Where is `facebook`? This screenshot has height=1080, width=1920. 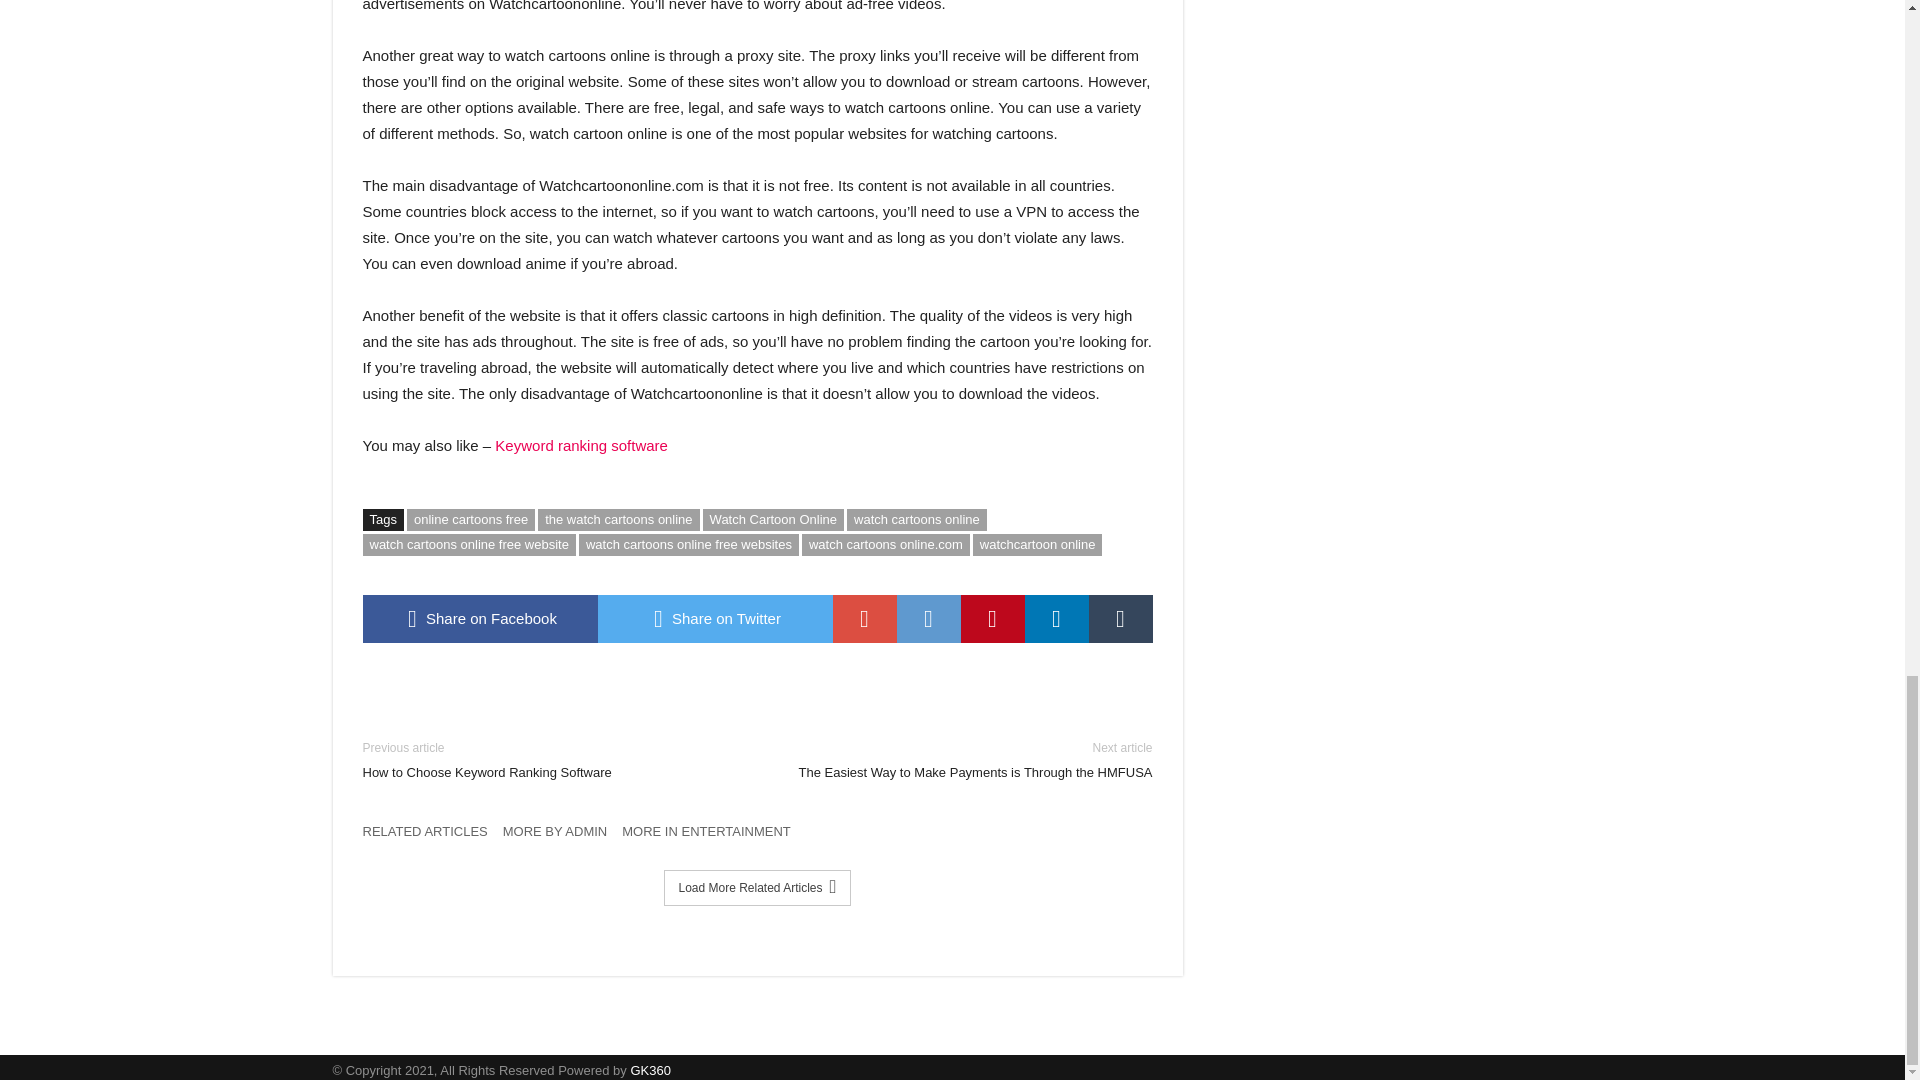 facebook is located at coordinates (480, 618).